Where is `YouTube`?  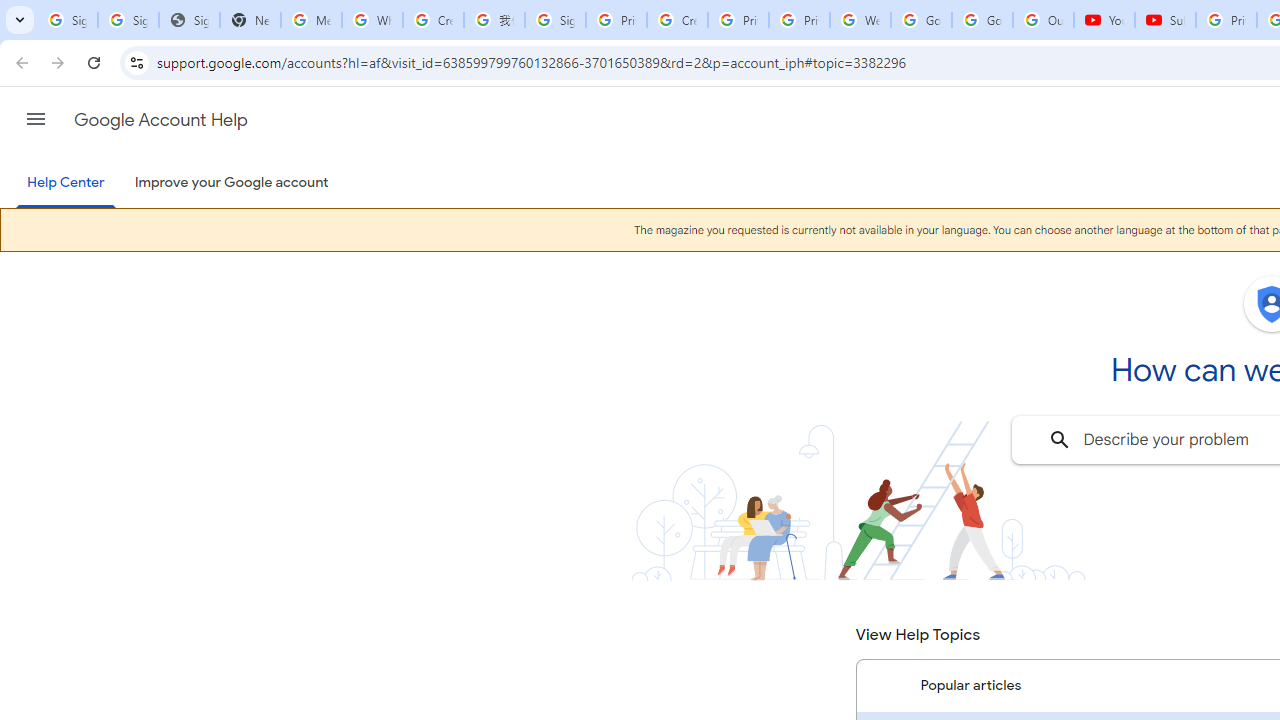
YouTube is located at coordinates (1104, 20).